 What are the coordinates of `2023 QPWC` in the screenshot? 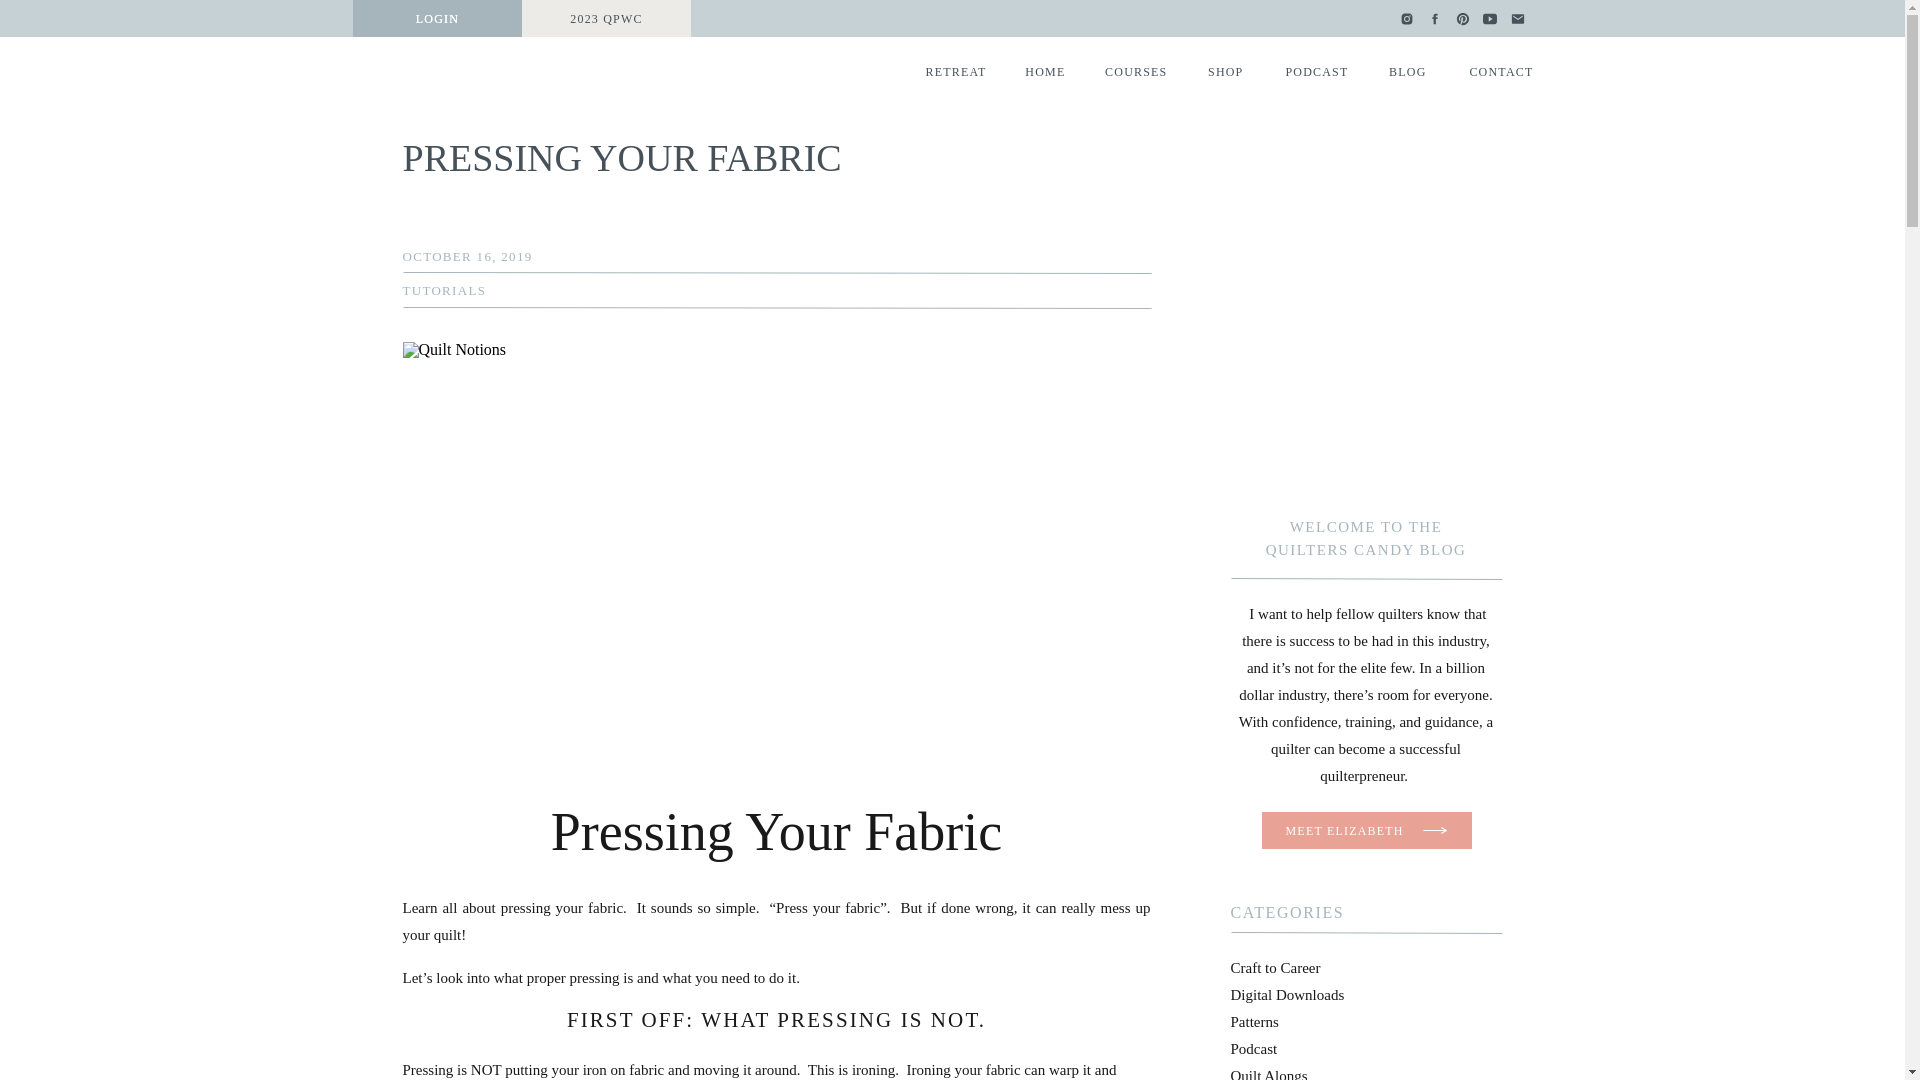 It's located at (606, 18).